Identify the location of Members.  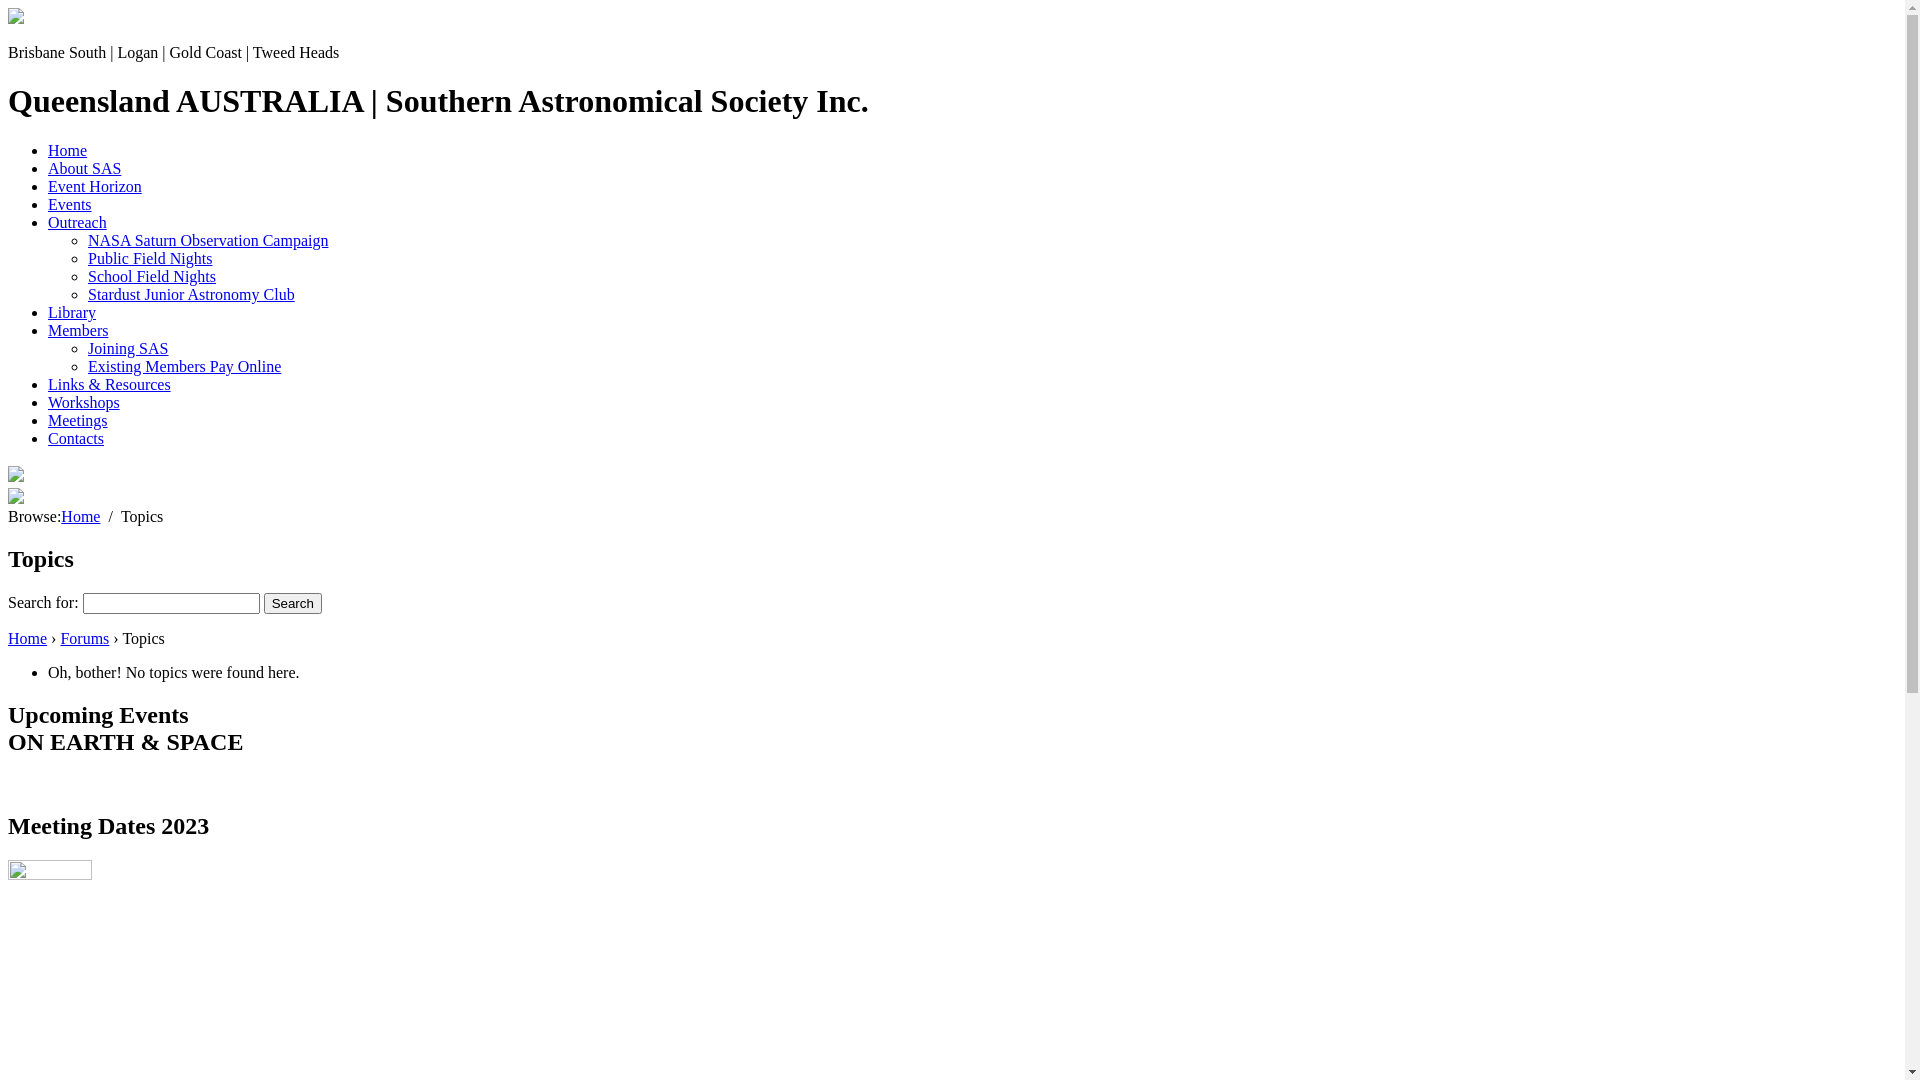
(78, 330).